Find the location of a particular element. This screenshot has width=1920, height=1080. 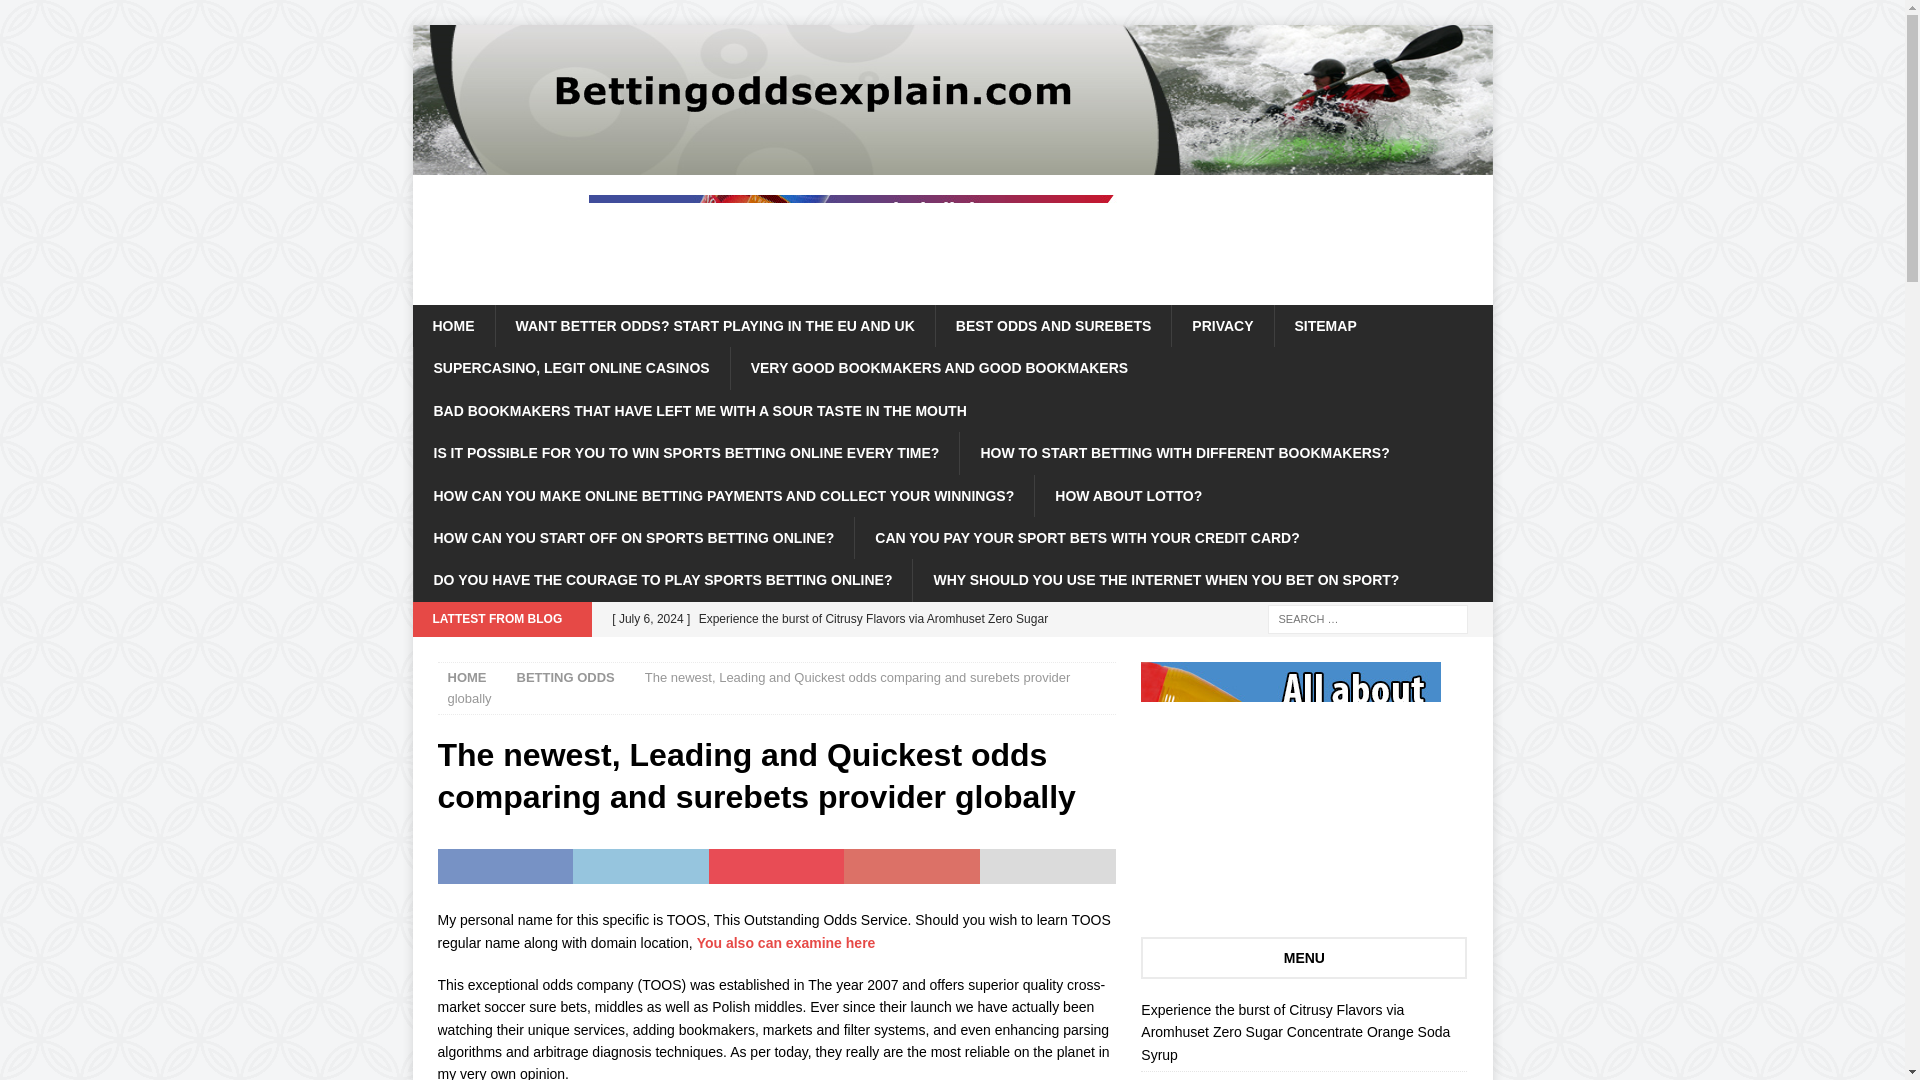

PRIVACY is located at coordinates (1222, 325).